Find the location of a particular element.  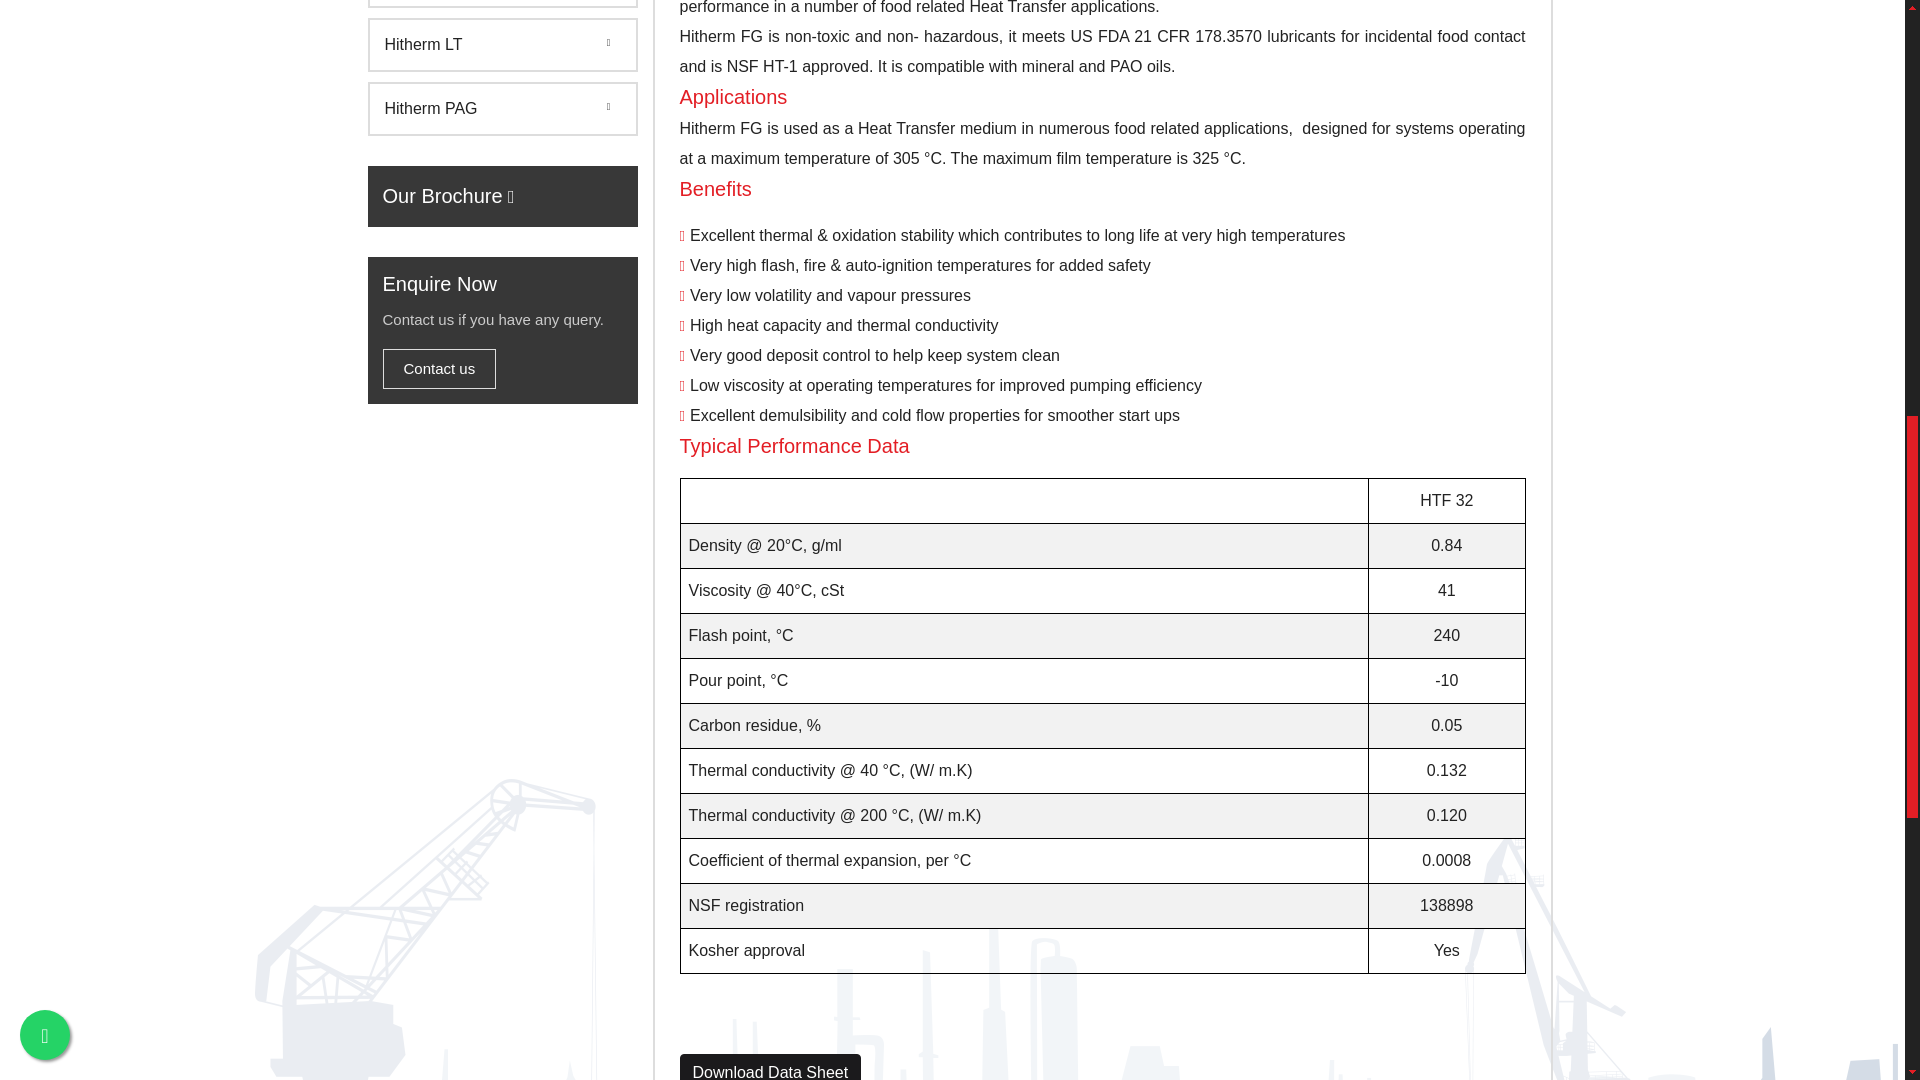

Add this item is located at coordinates (770, 1067).